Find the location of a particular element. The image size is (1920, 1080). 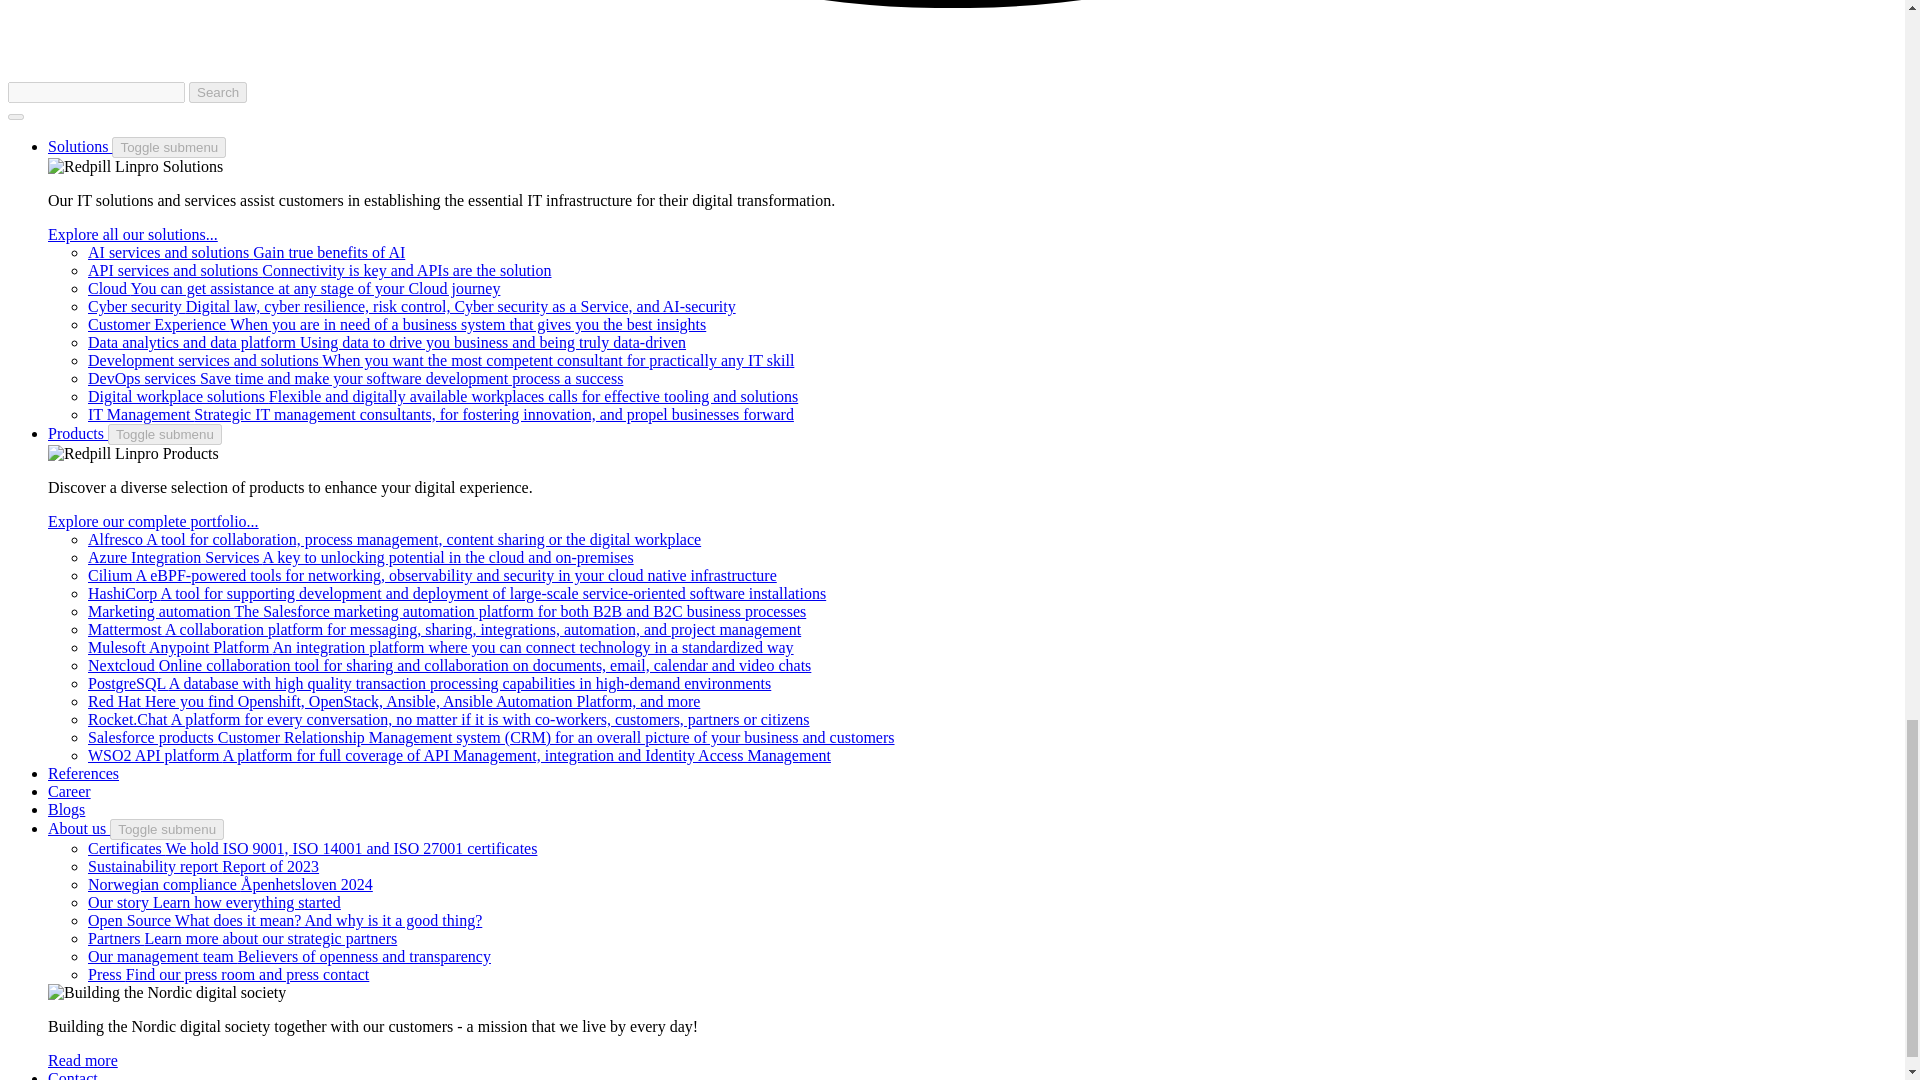

Search is located at coordinates (218, 92).